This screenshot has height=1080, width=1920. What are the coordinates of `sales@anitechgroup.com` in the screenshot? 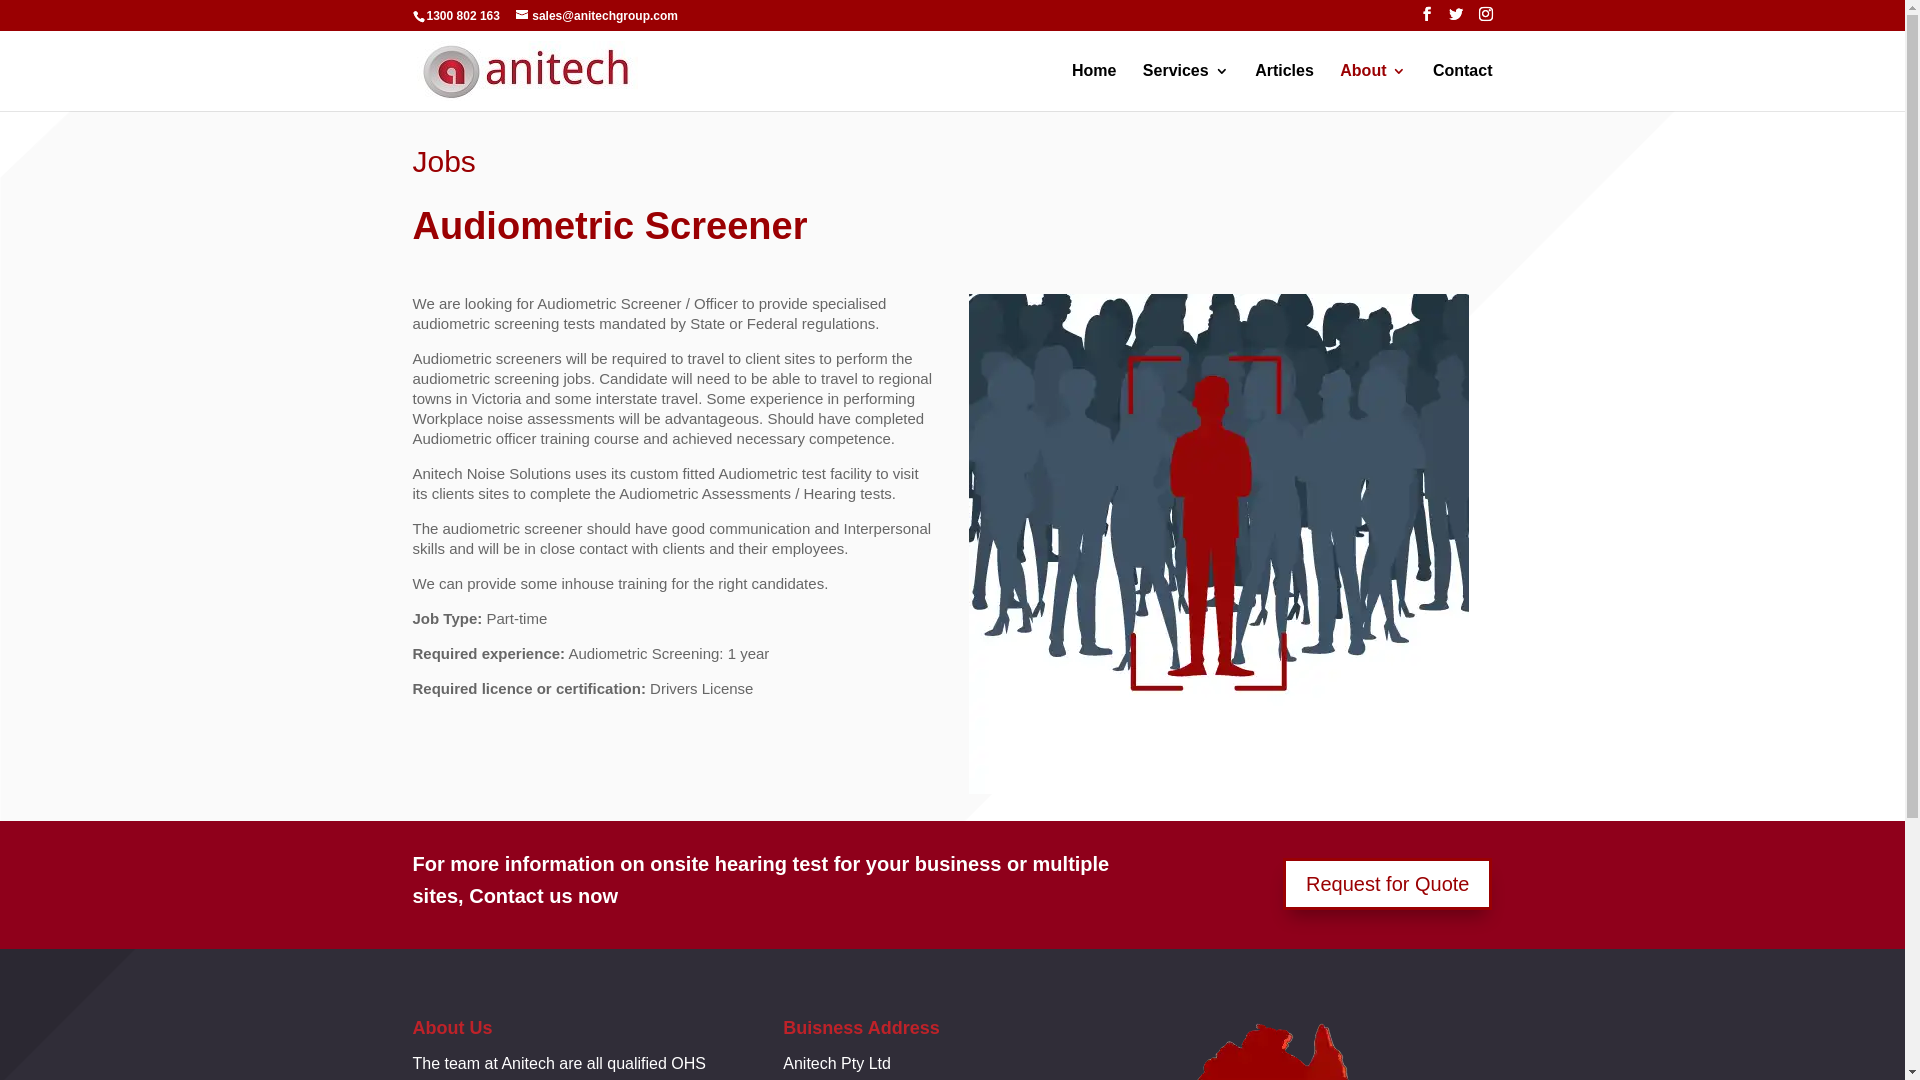 It's located at (597, 16).